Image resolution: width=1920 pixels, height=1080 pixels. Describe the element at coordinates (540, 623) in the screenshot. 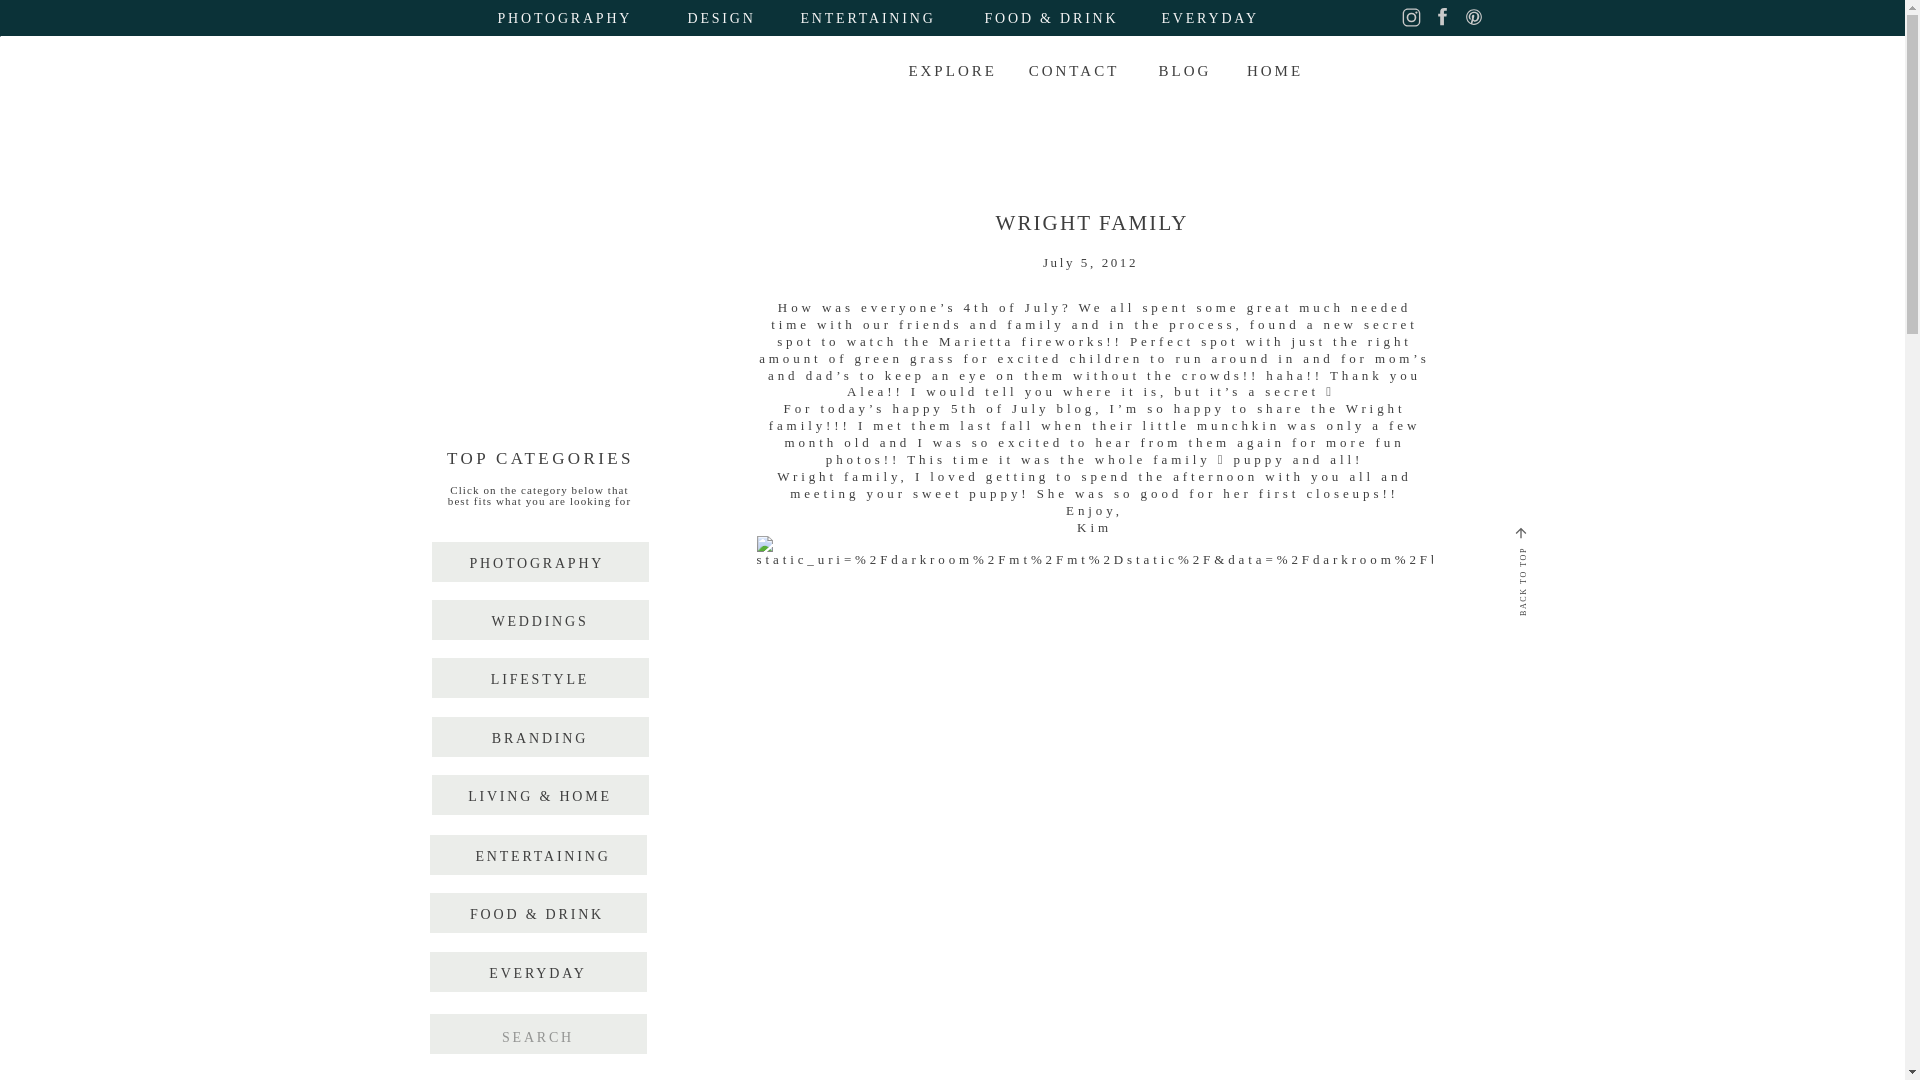

I see `WEDDINGS` at that location.